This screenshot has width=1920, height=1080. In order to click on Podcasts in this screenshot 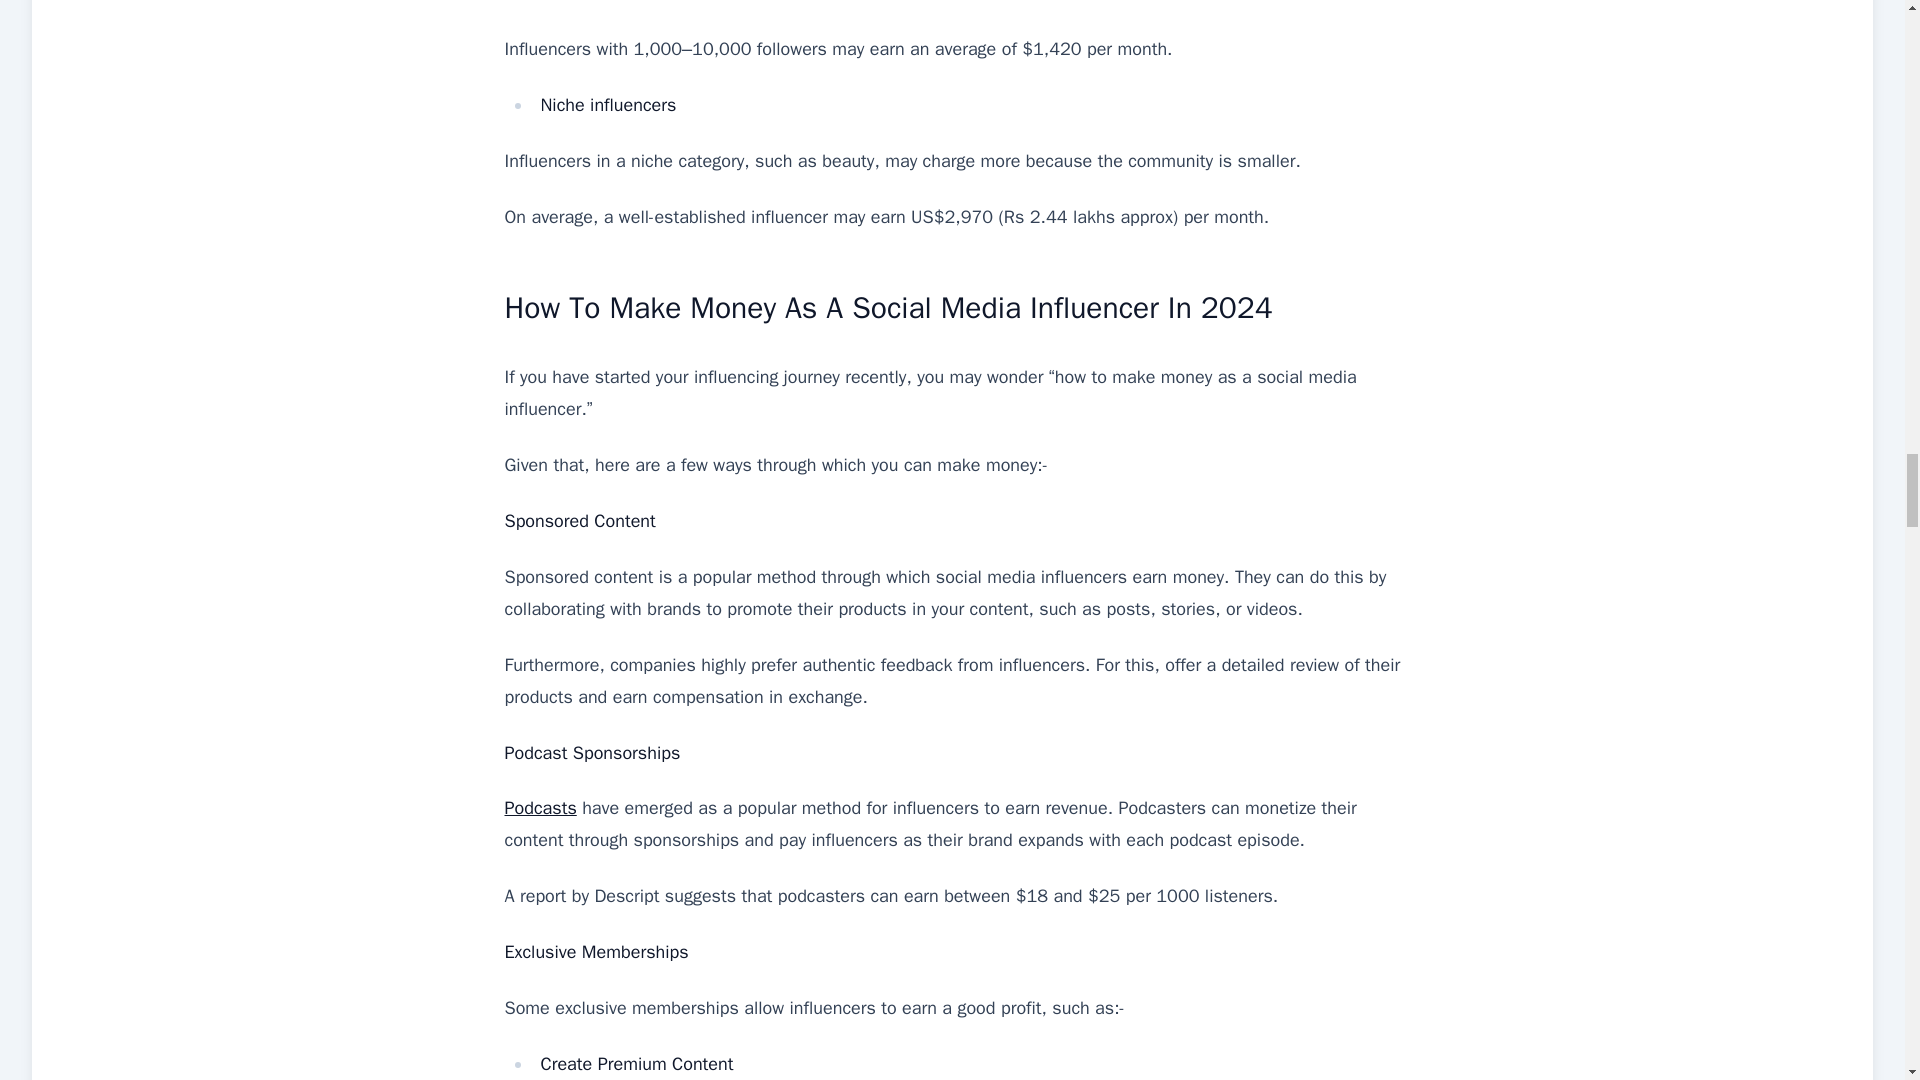, I will do `click(540, 808)`.